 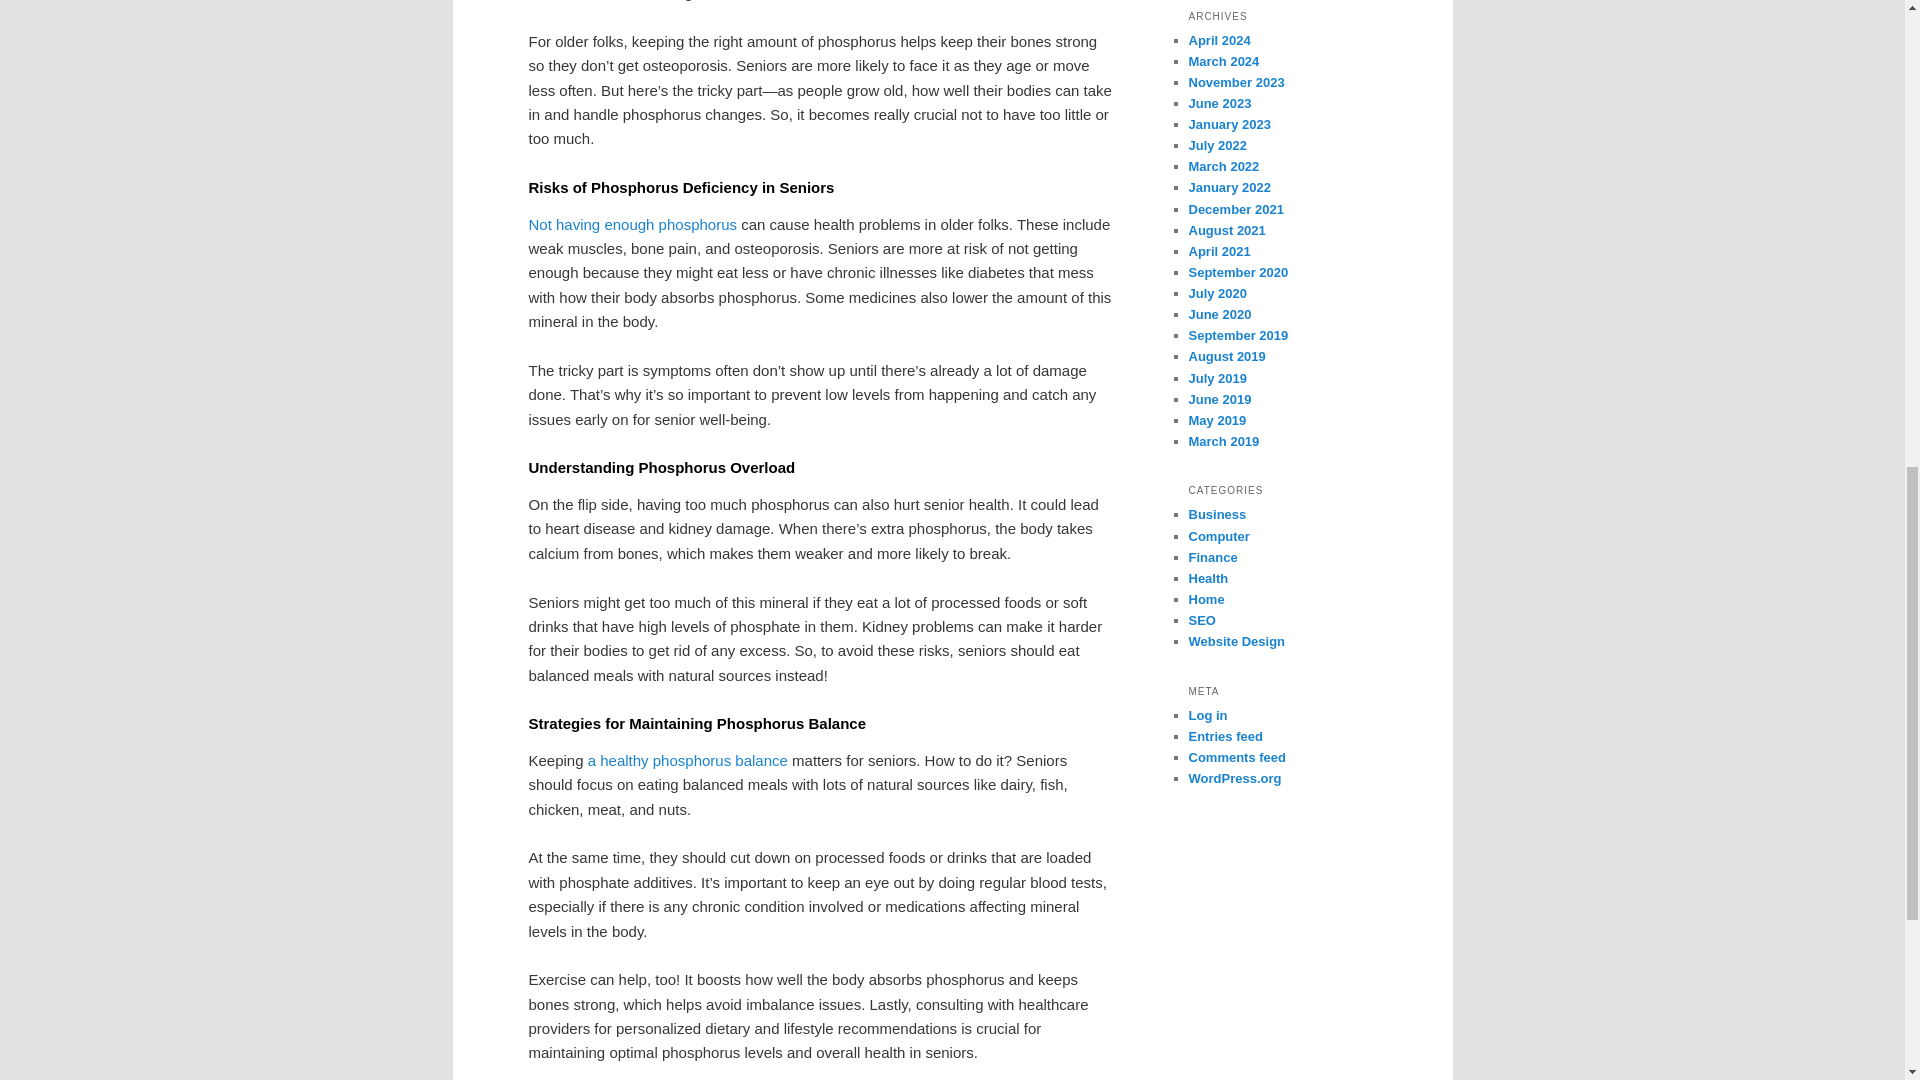 What do you see at coordinates (1220, 314) in the screenshot?
I see `June 2020` at bounding box center [1220, 314].